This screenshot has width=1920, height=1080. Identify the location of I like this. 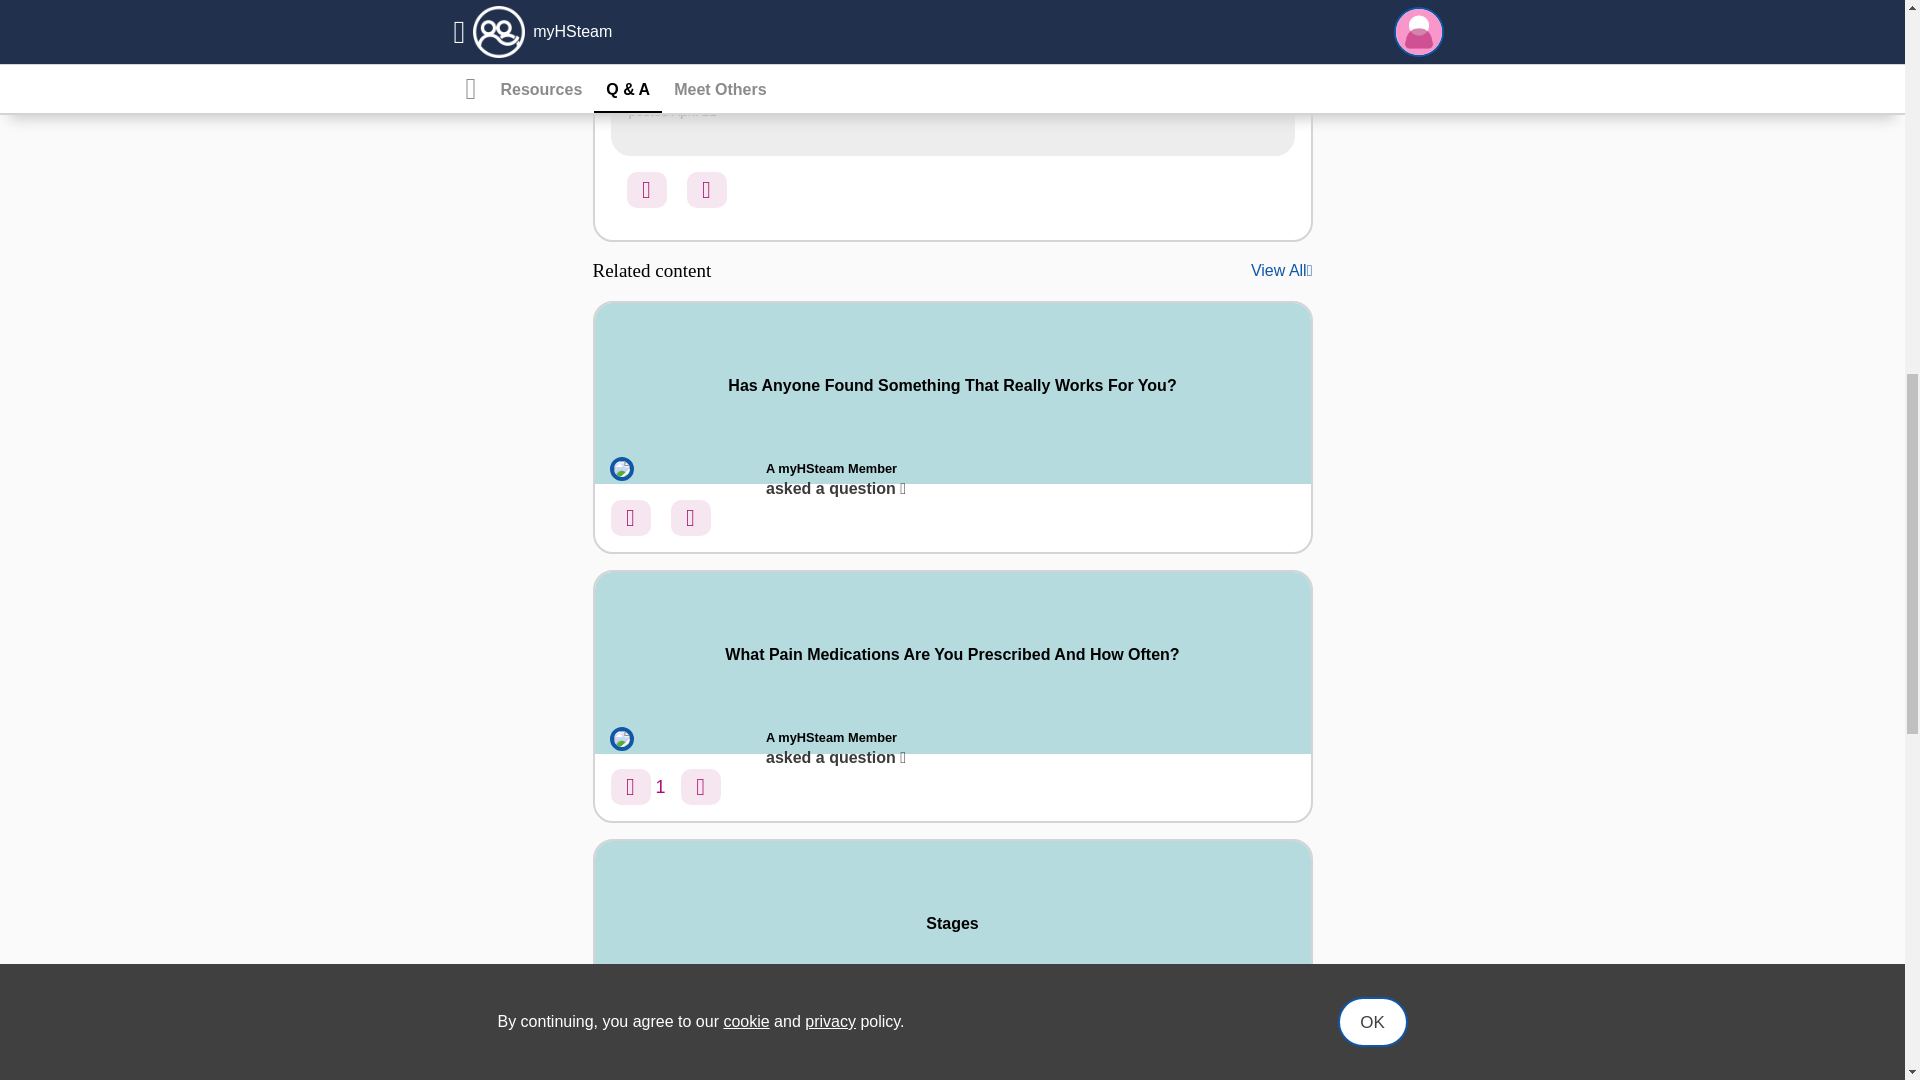
(630, 1056).